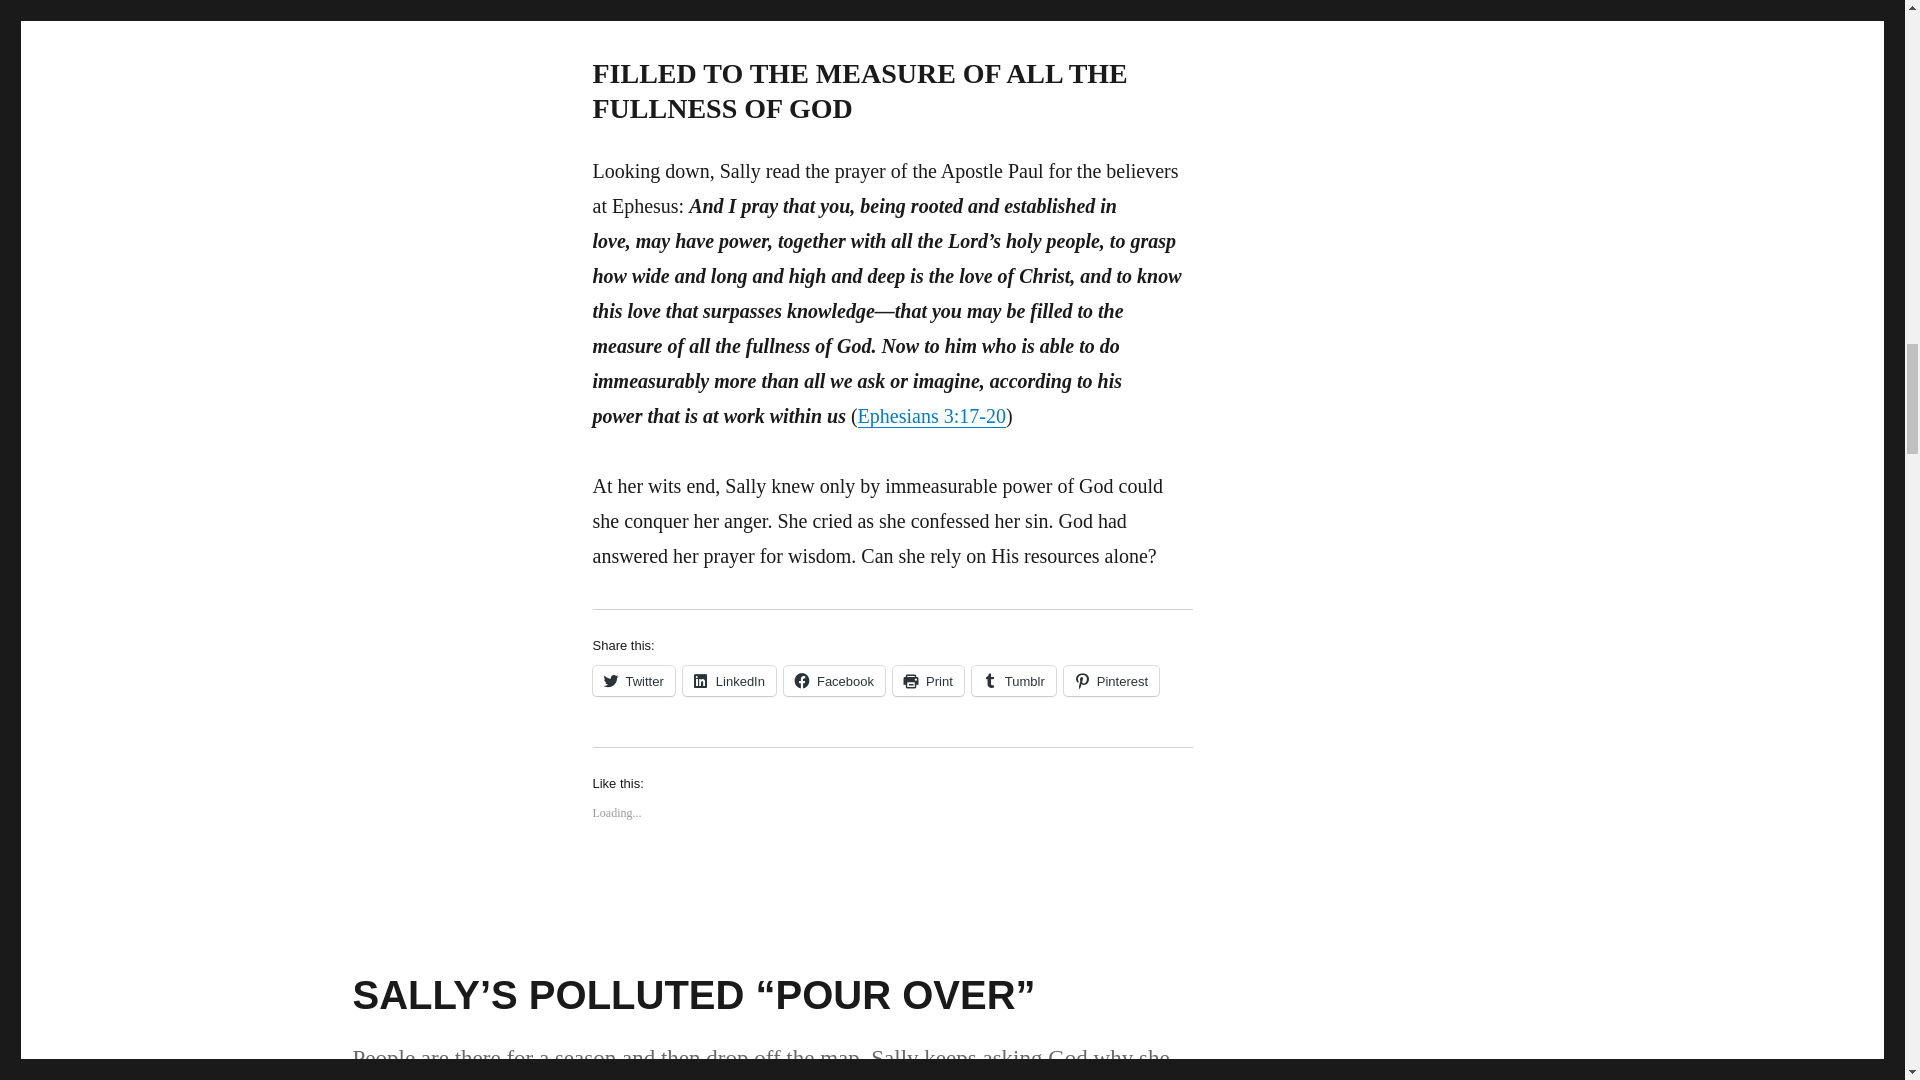  Describe the element at coordinates (932, 416) in the screenshot. I see `Ephesians 3:17-20` at that location.